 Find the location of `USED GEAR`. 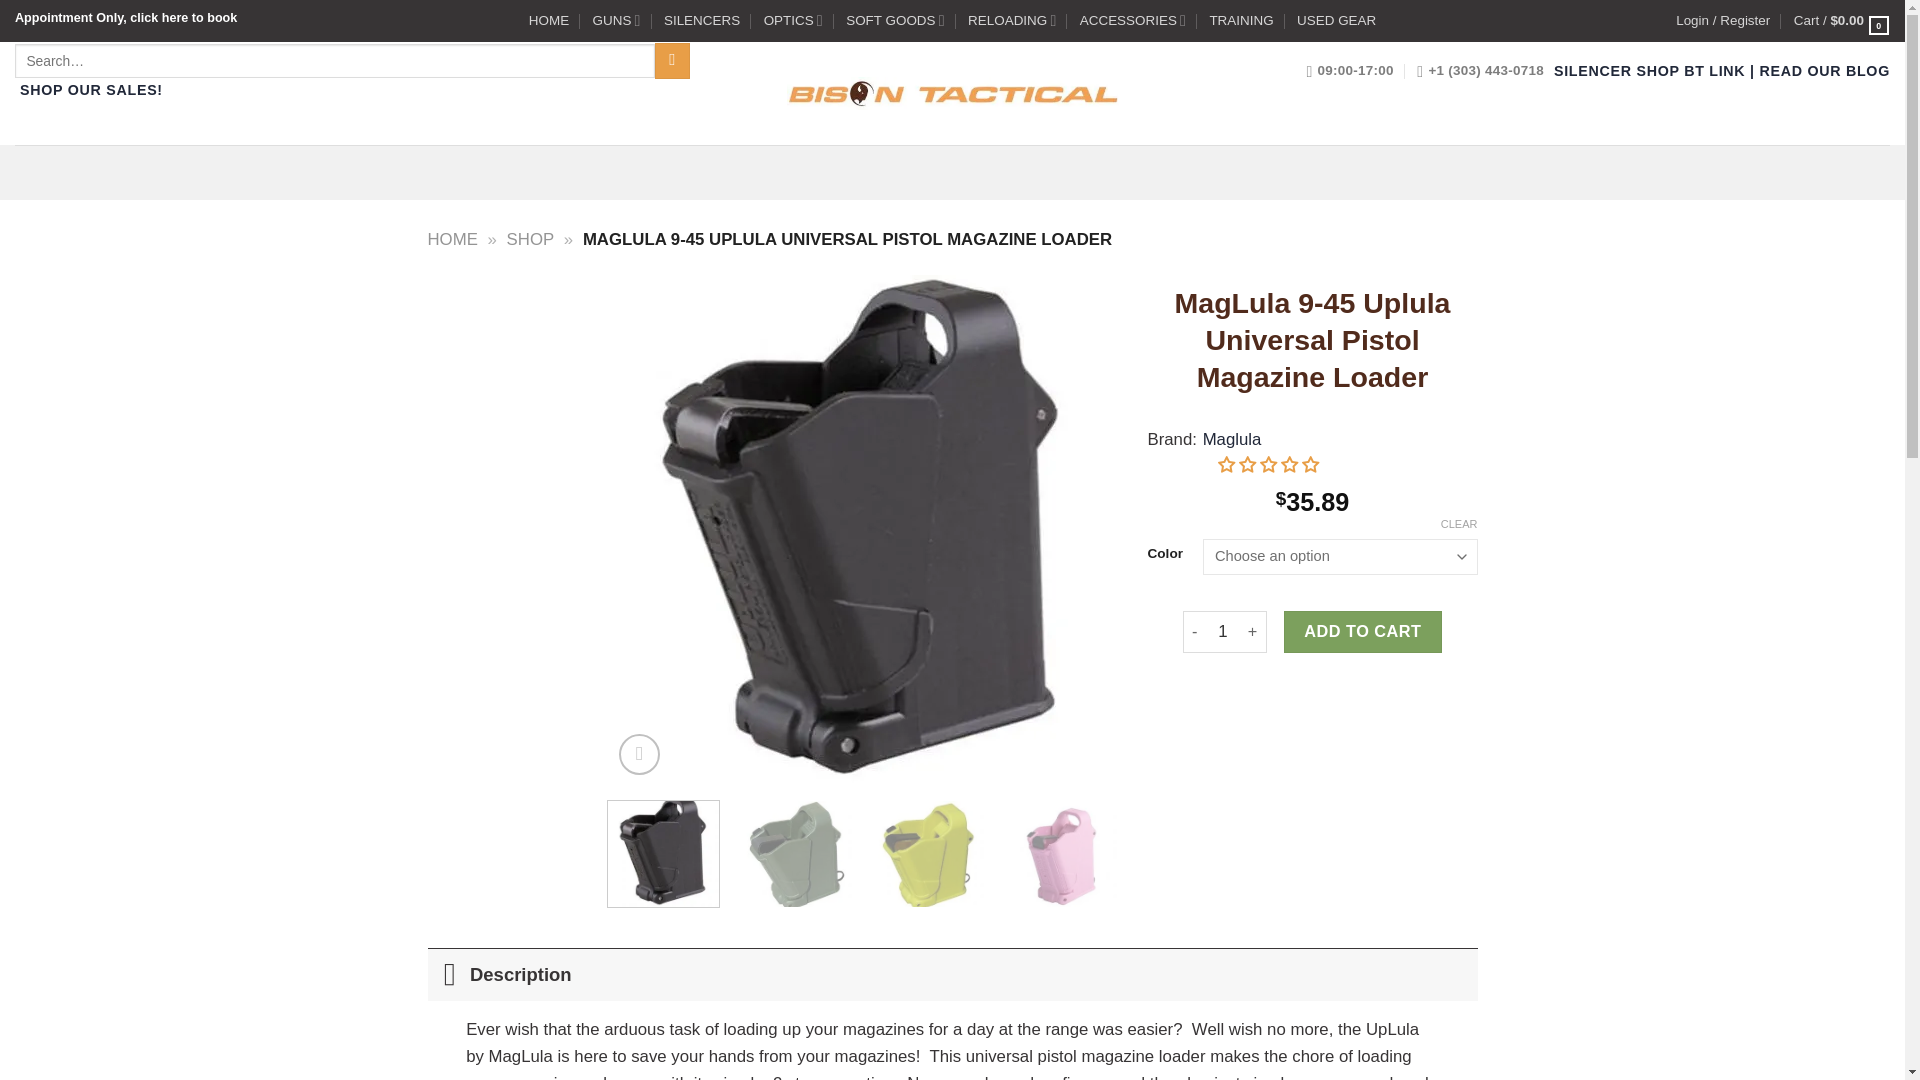

USED GEAR is located at coordinates (1336, 20).